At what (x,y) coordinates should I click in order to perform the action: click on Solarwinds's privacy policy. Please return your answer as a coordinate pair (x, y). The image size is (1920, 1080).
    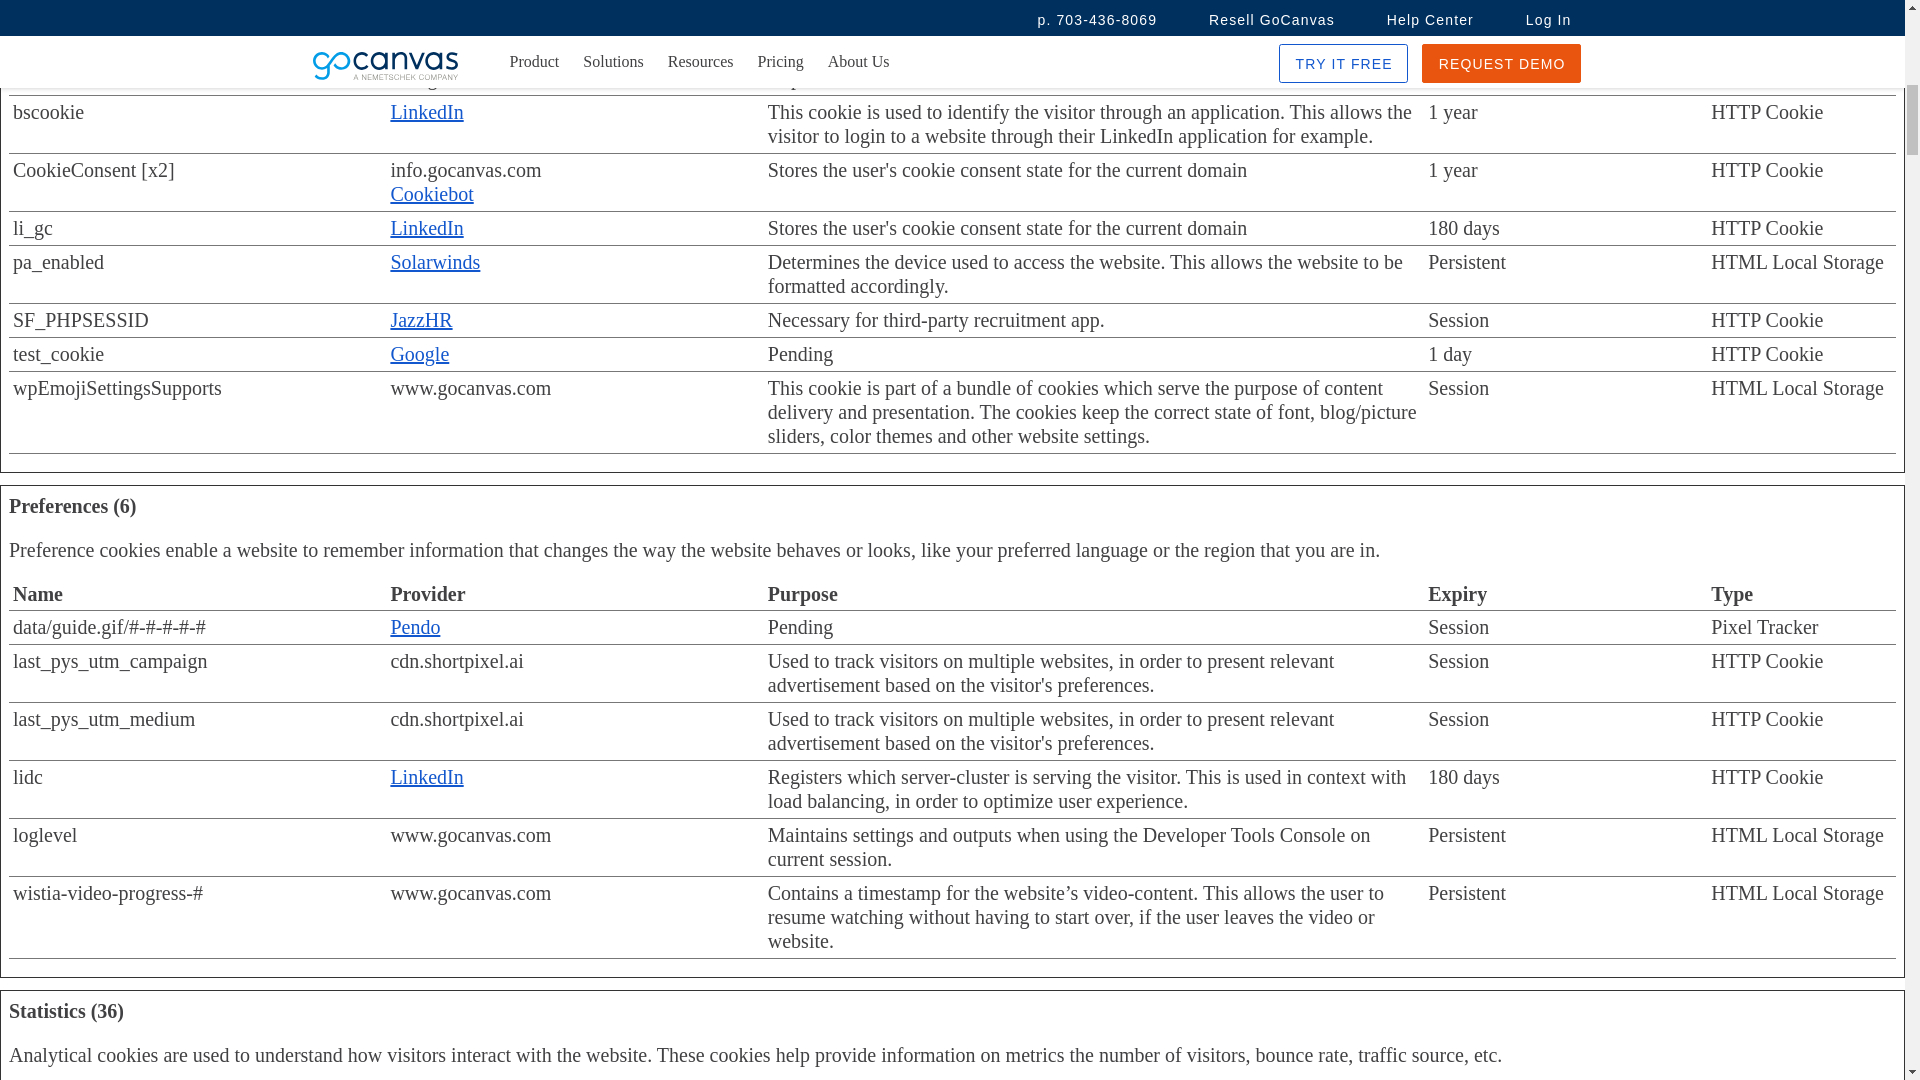
    Looking at the image, I should click on (434, 262).